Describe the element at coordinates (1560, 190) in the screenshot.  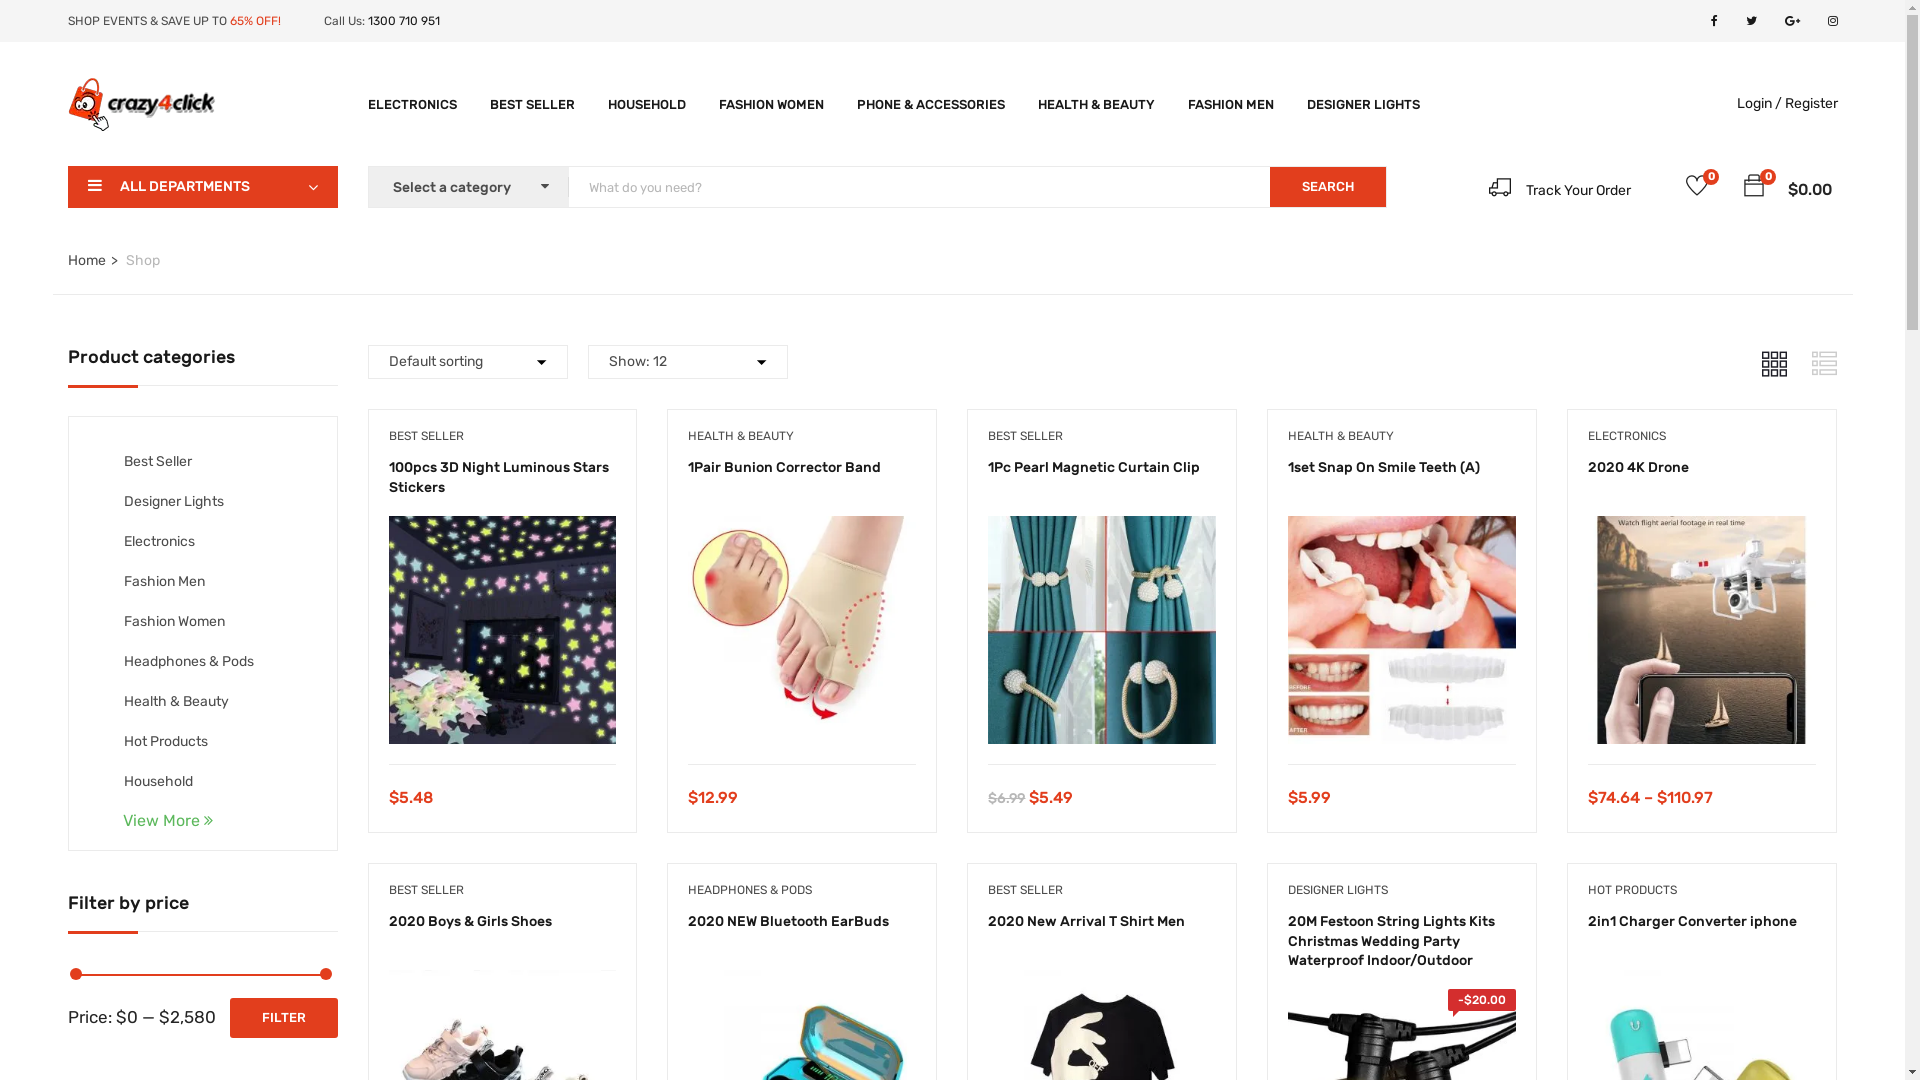
I see `Track Your Order` at that location.